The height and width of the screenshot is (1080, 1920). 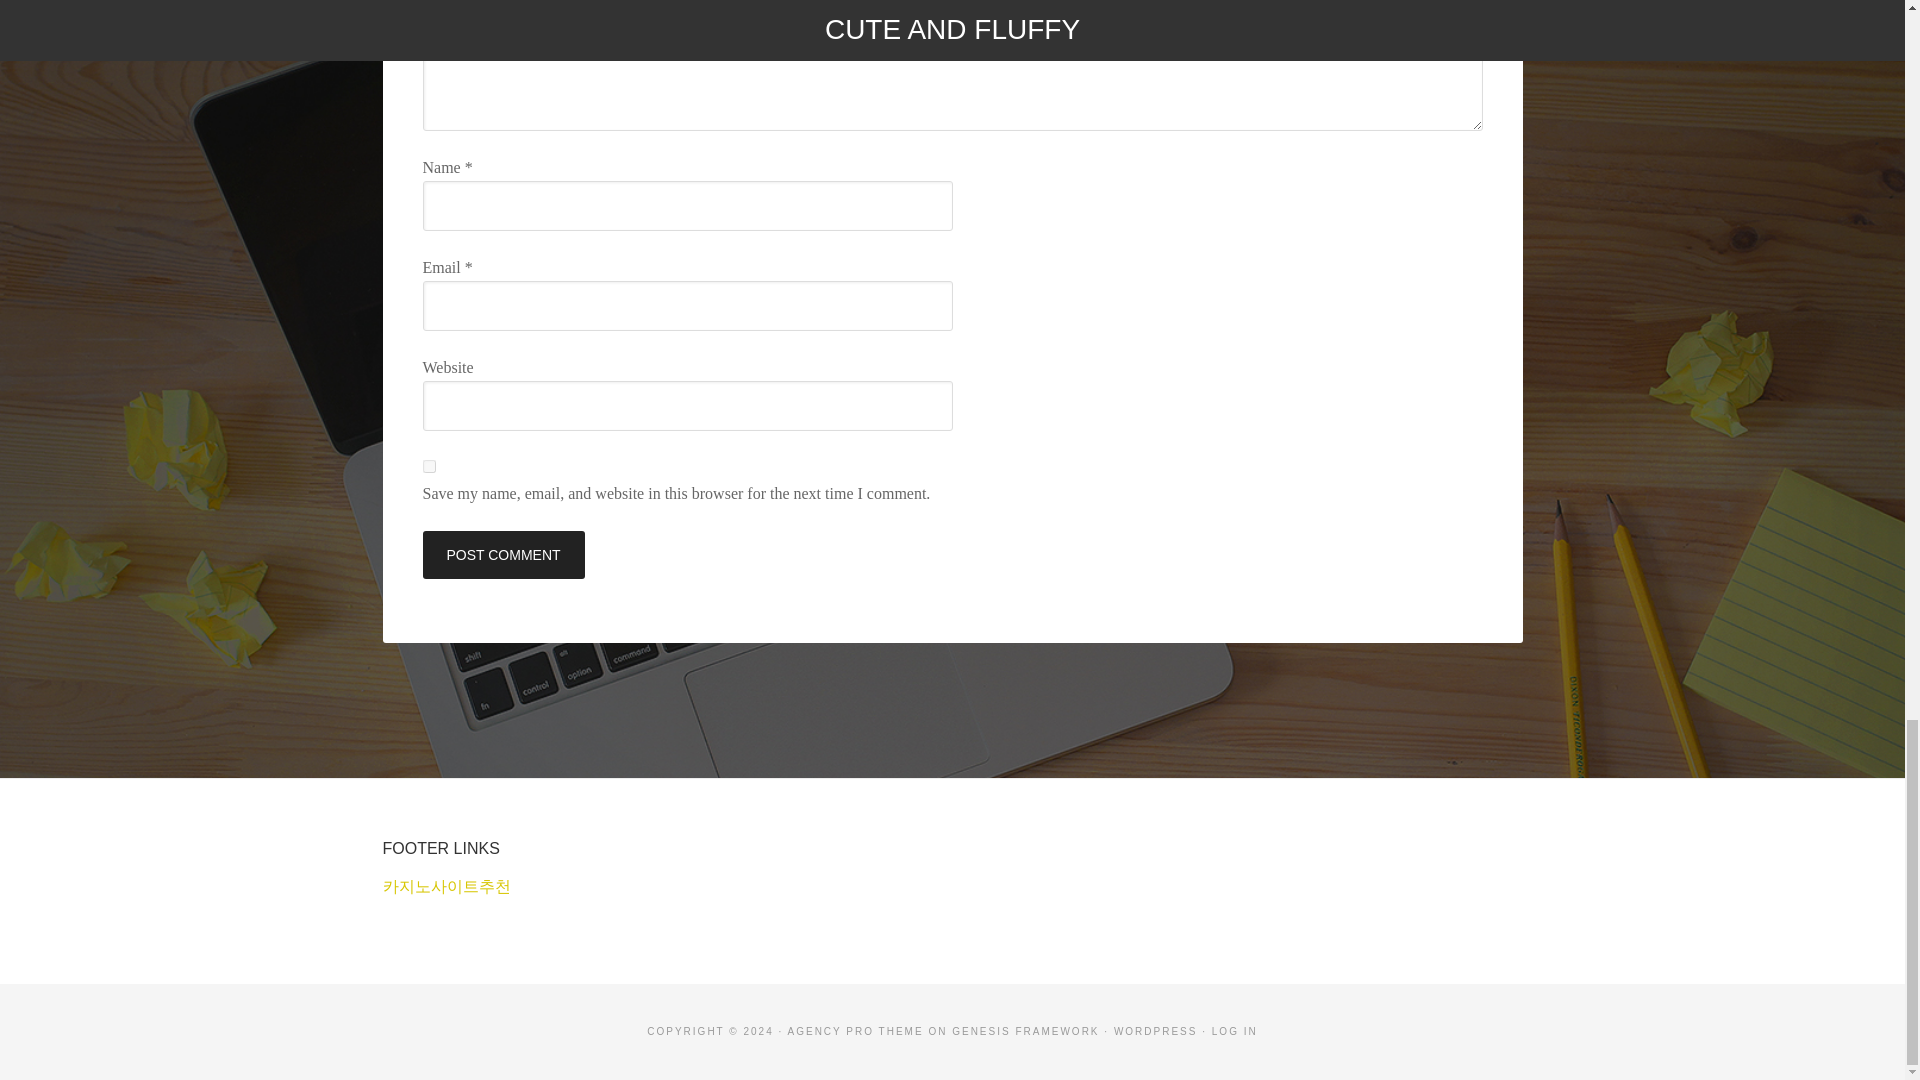 I want to click on GENESIS FRAMEWORK, so click(x=1025, y=1031).